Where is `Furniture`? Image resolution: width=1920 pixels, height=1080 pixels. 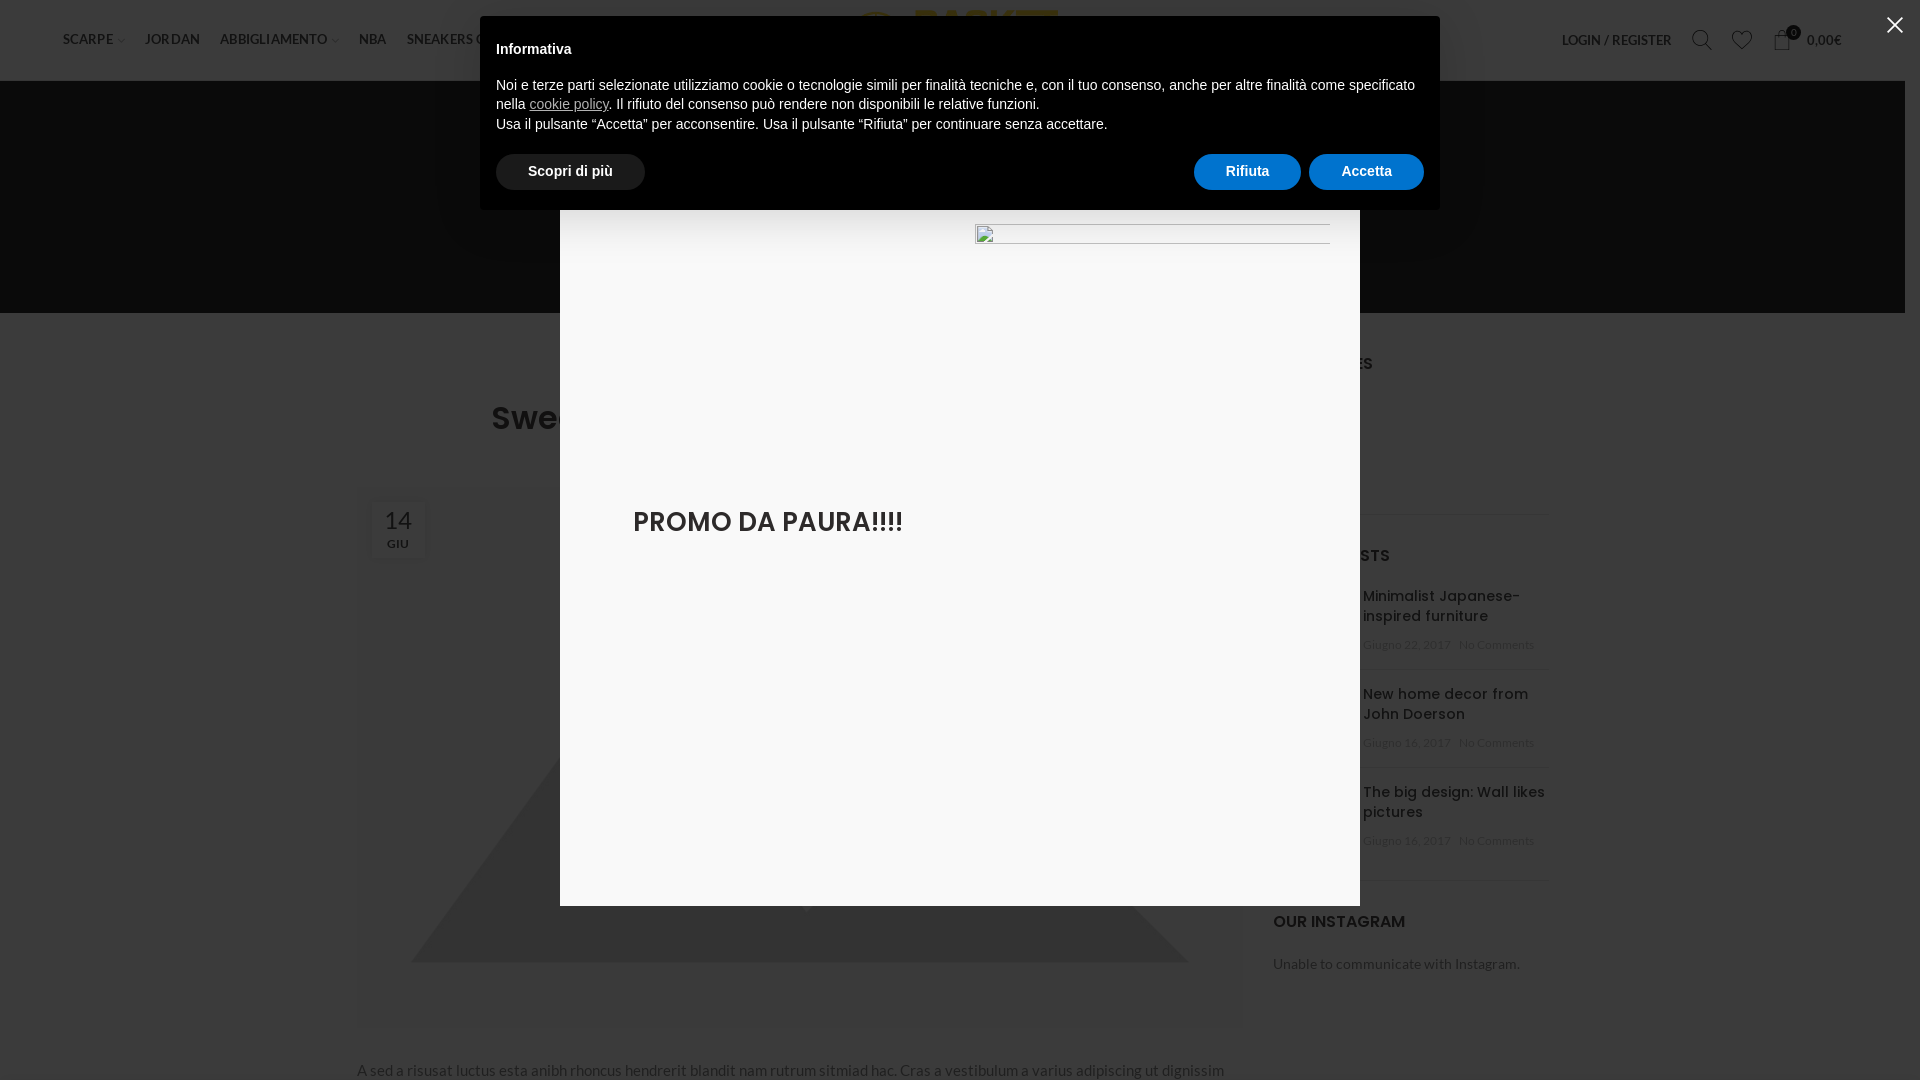
Furniture is located at coordinates (1304, 474).